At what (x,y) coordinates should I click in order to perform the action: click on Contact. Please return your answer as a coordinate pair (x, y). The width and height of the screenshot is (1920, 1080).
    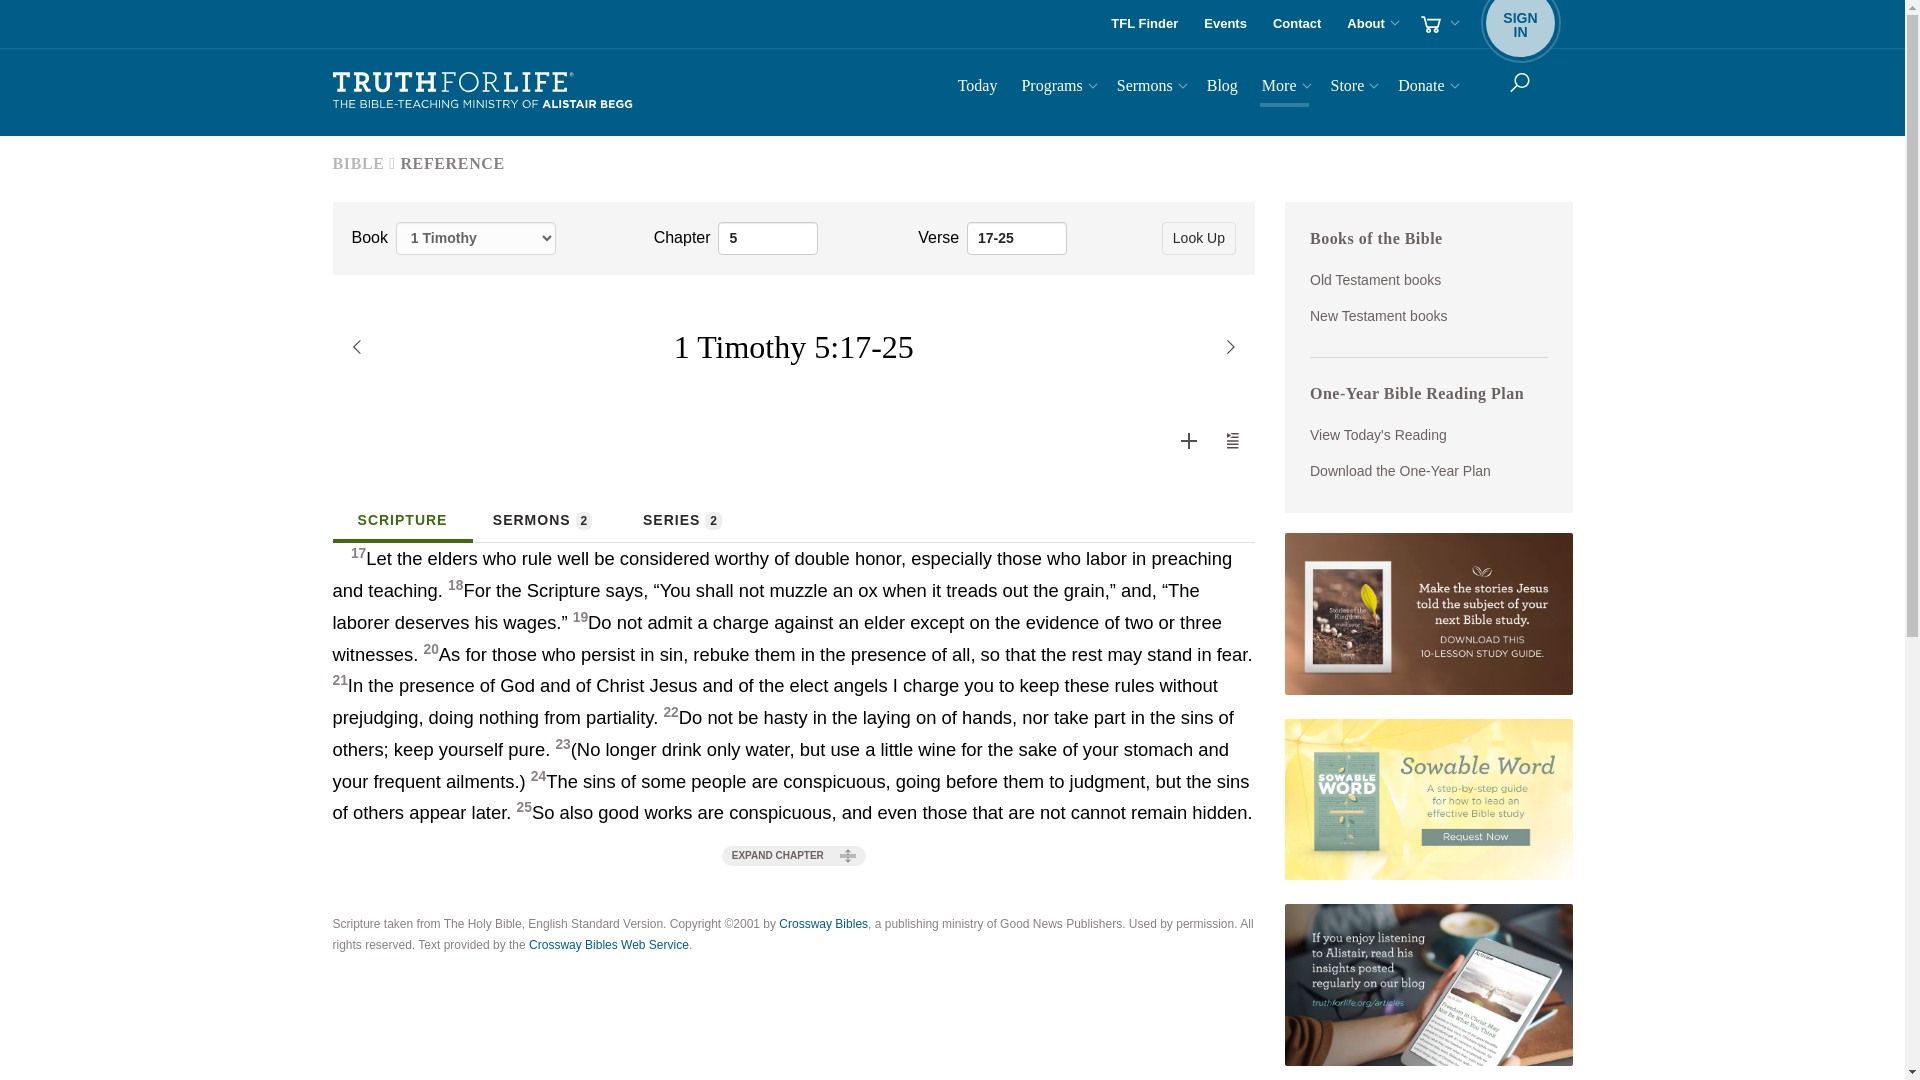
    Looking at the image, I should click on (1296, 24).